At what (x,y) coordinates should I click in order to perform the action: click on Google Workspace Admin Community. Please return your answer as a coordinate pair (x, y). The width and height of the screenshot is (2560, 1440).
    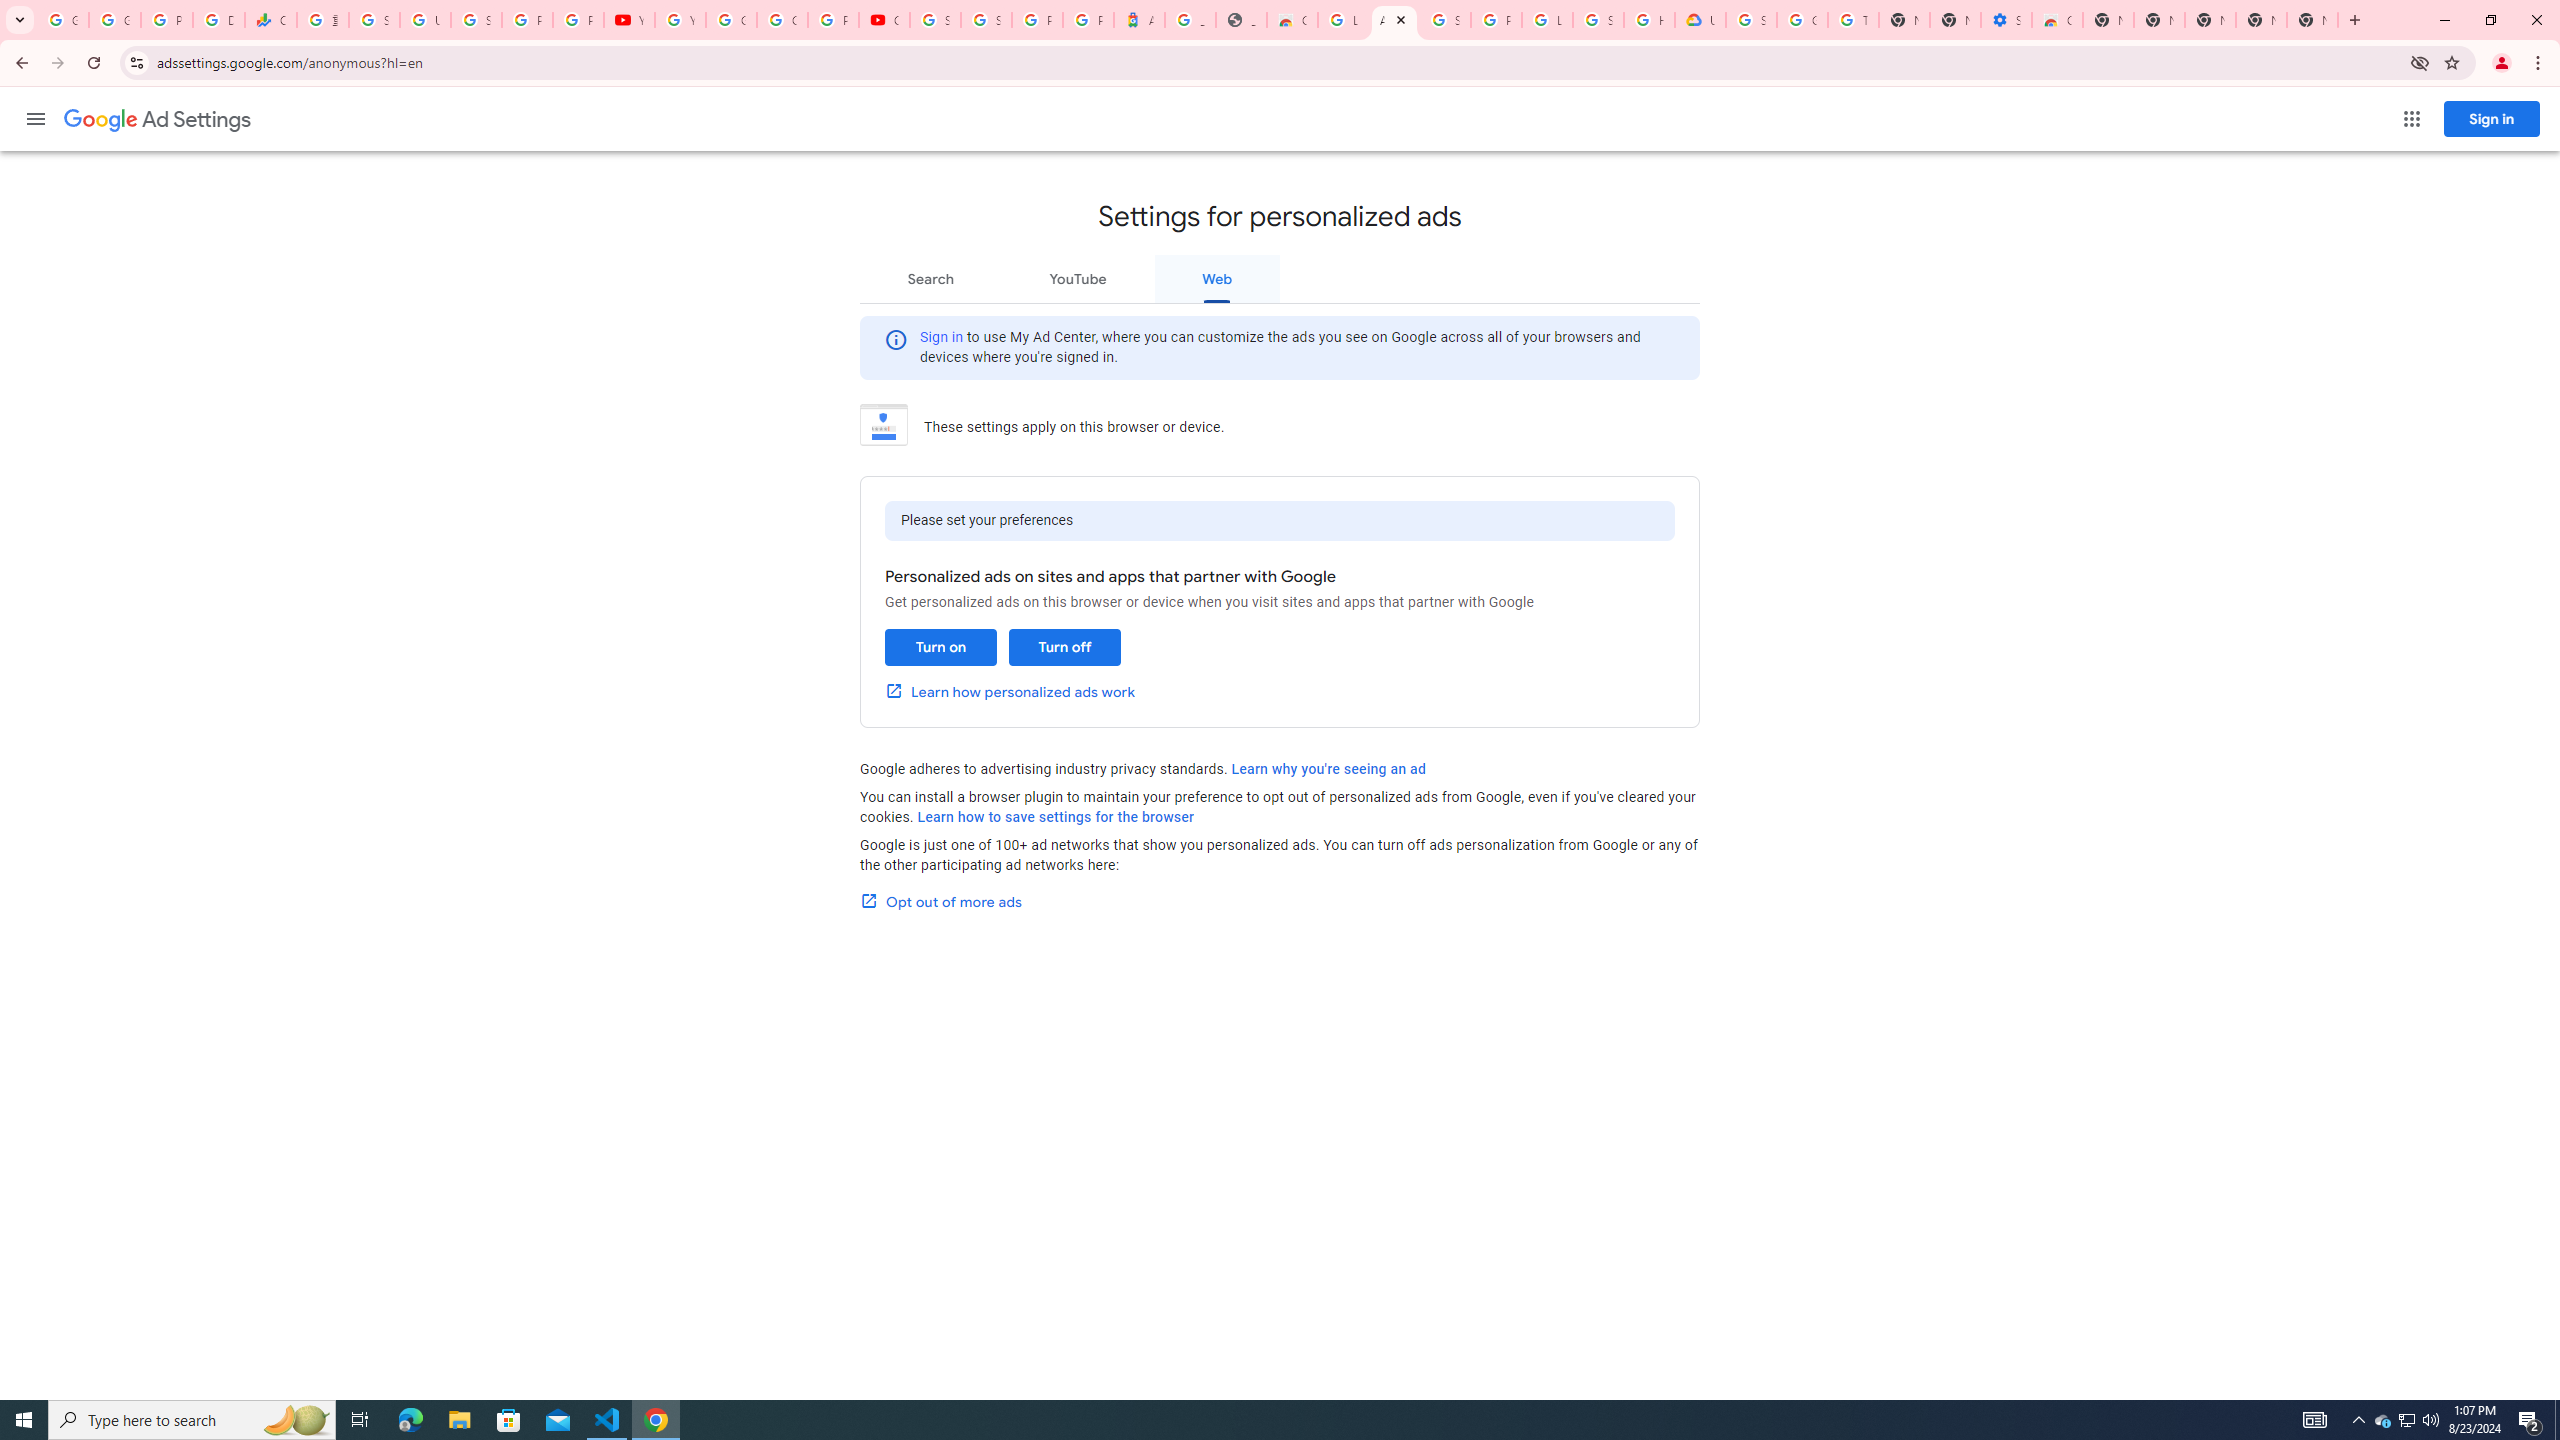
    Looking at the image, I should click on (62, 20).